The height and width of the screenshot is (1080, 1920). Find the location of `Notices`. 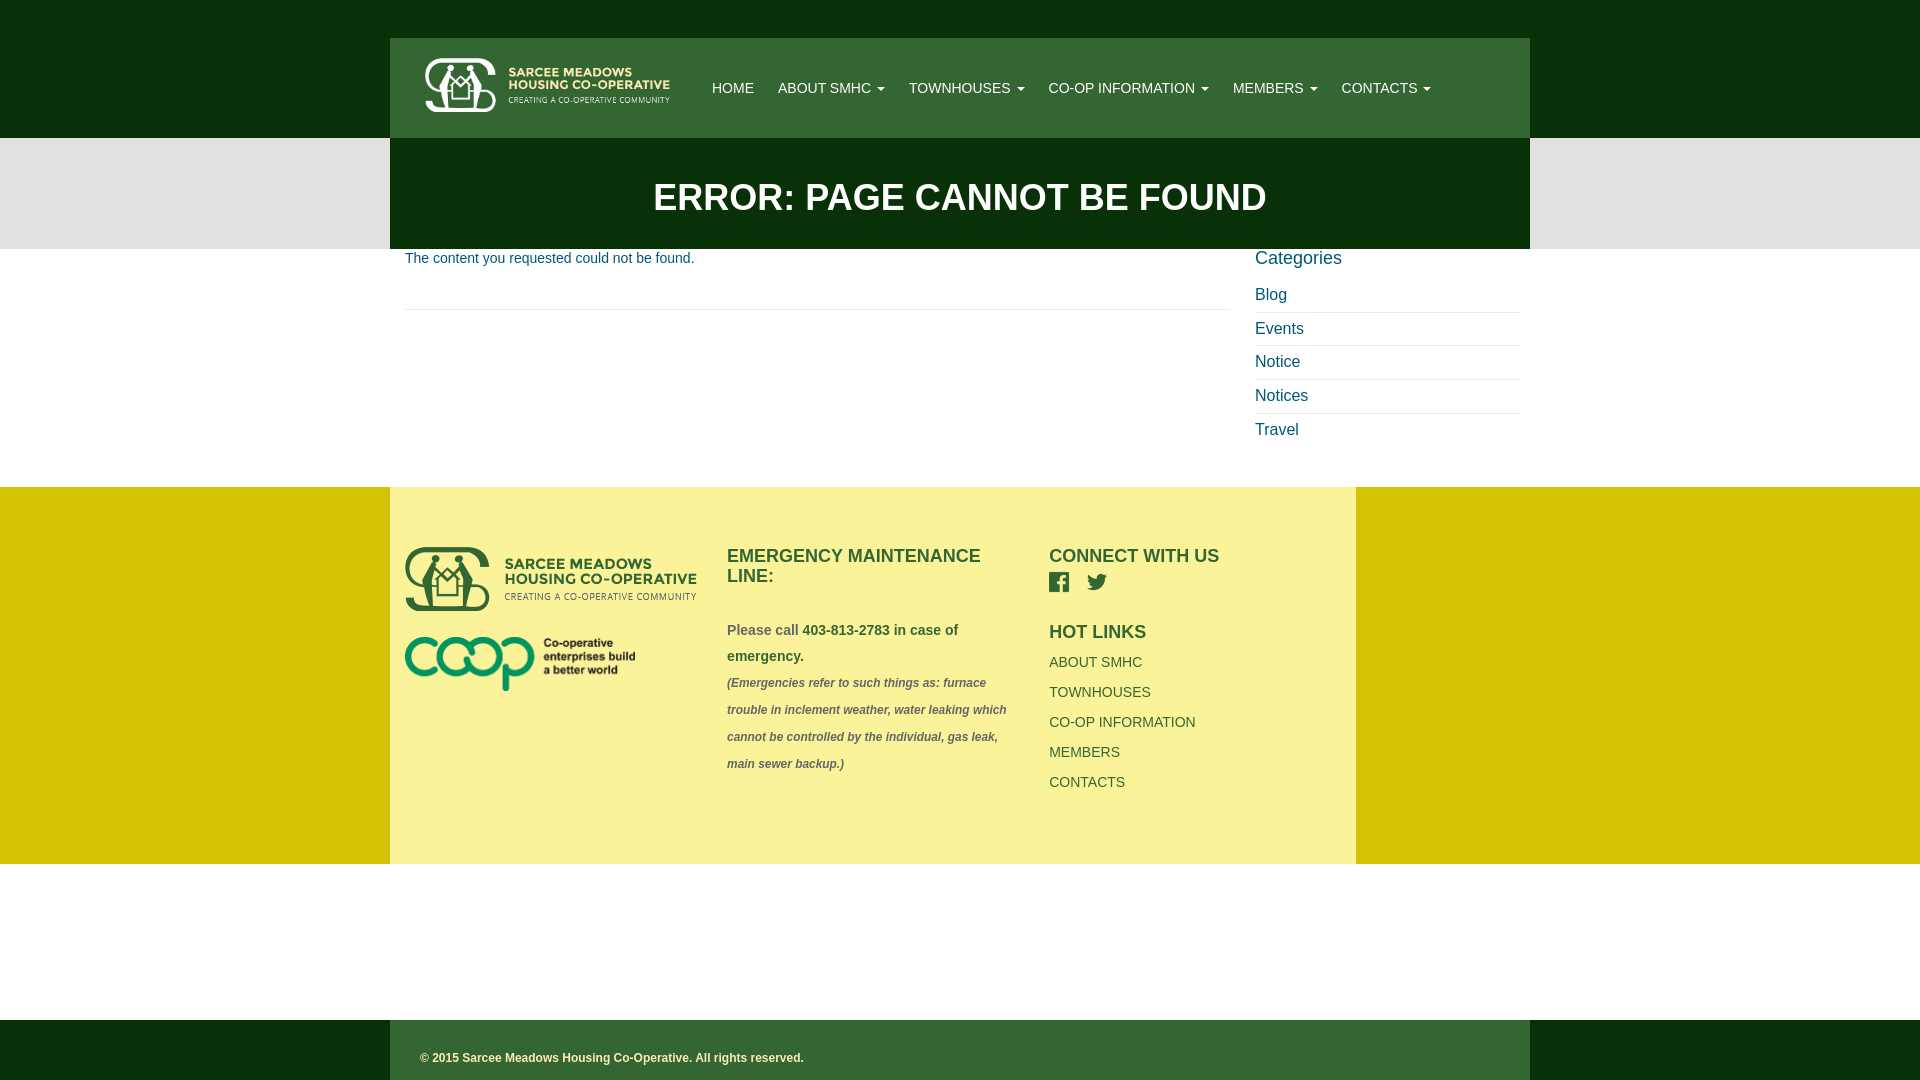

Notices is located at coordinates (1281, 394).